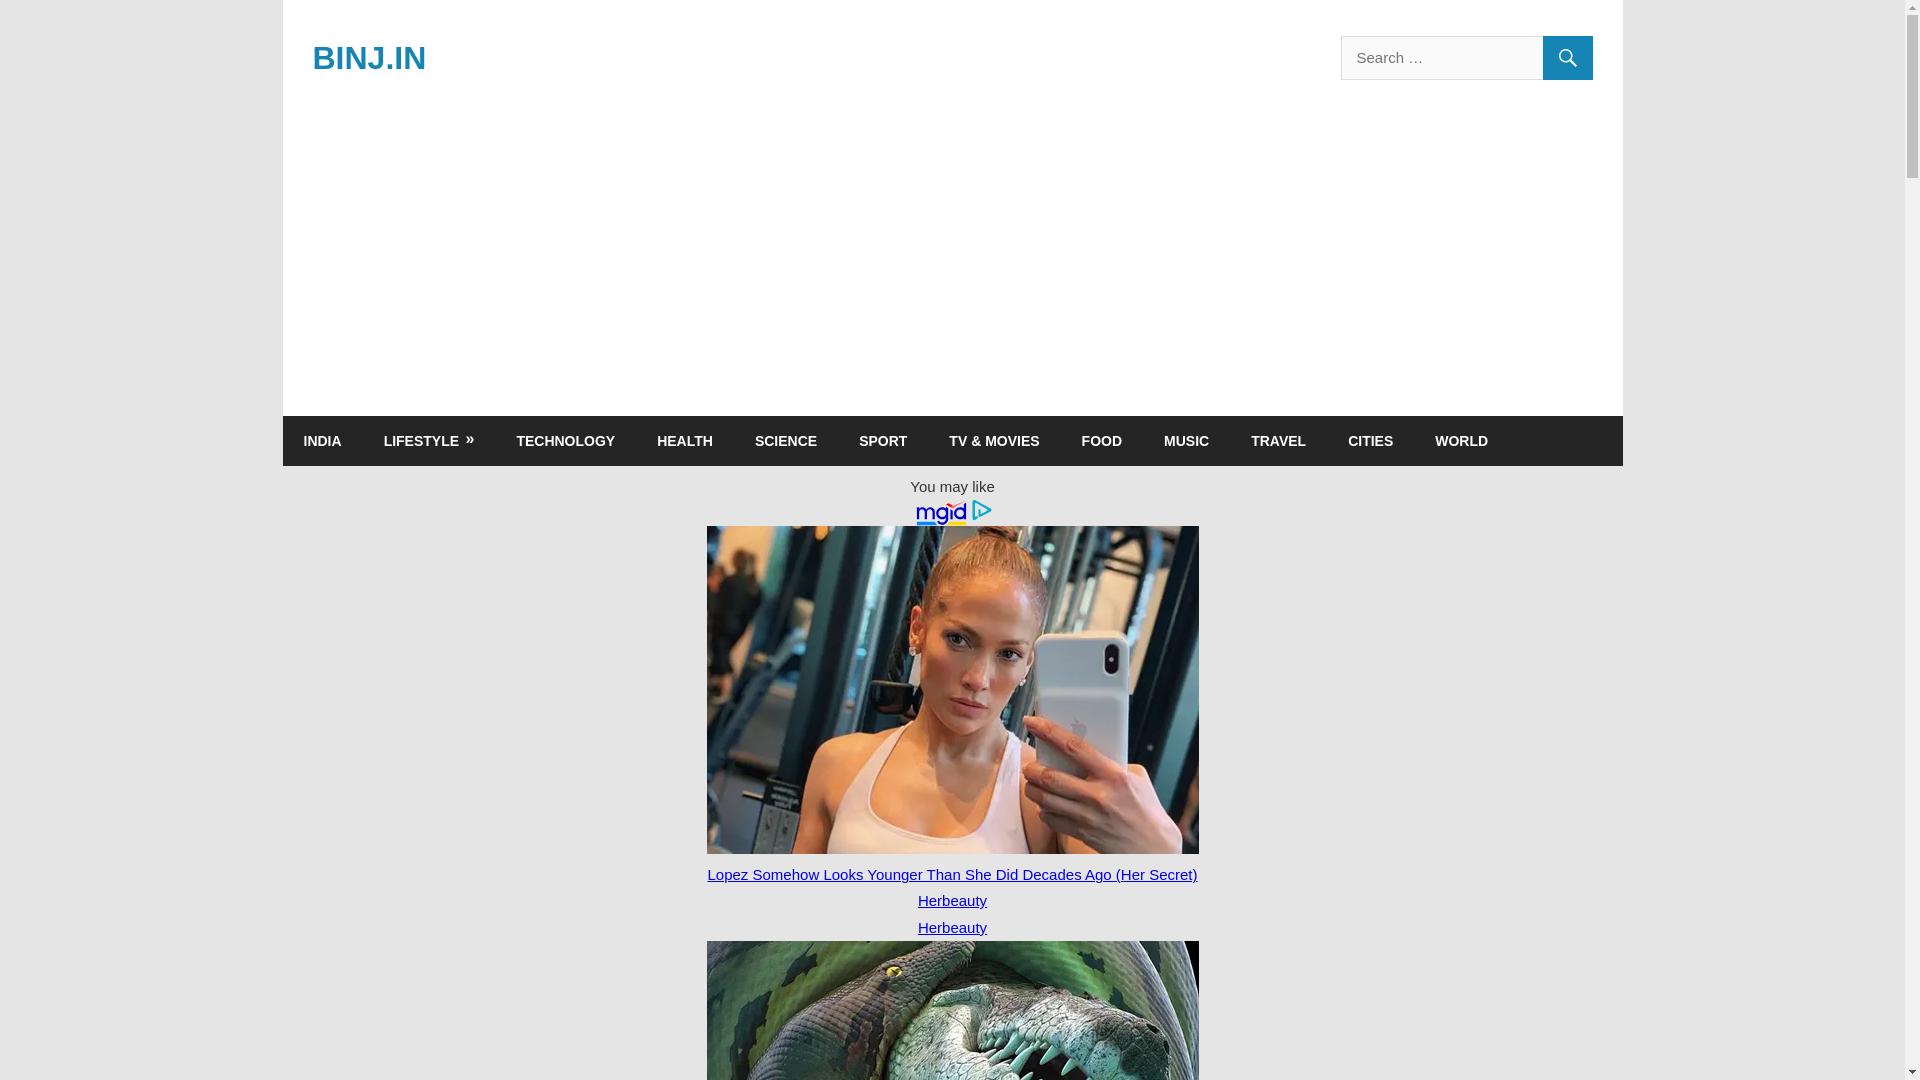 Image resolution: width=1920 pixels, height=1080 pixels. Describe the element at coordinates (322, 440) in the screenshot. I see `INDIA` at that location.